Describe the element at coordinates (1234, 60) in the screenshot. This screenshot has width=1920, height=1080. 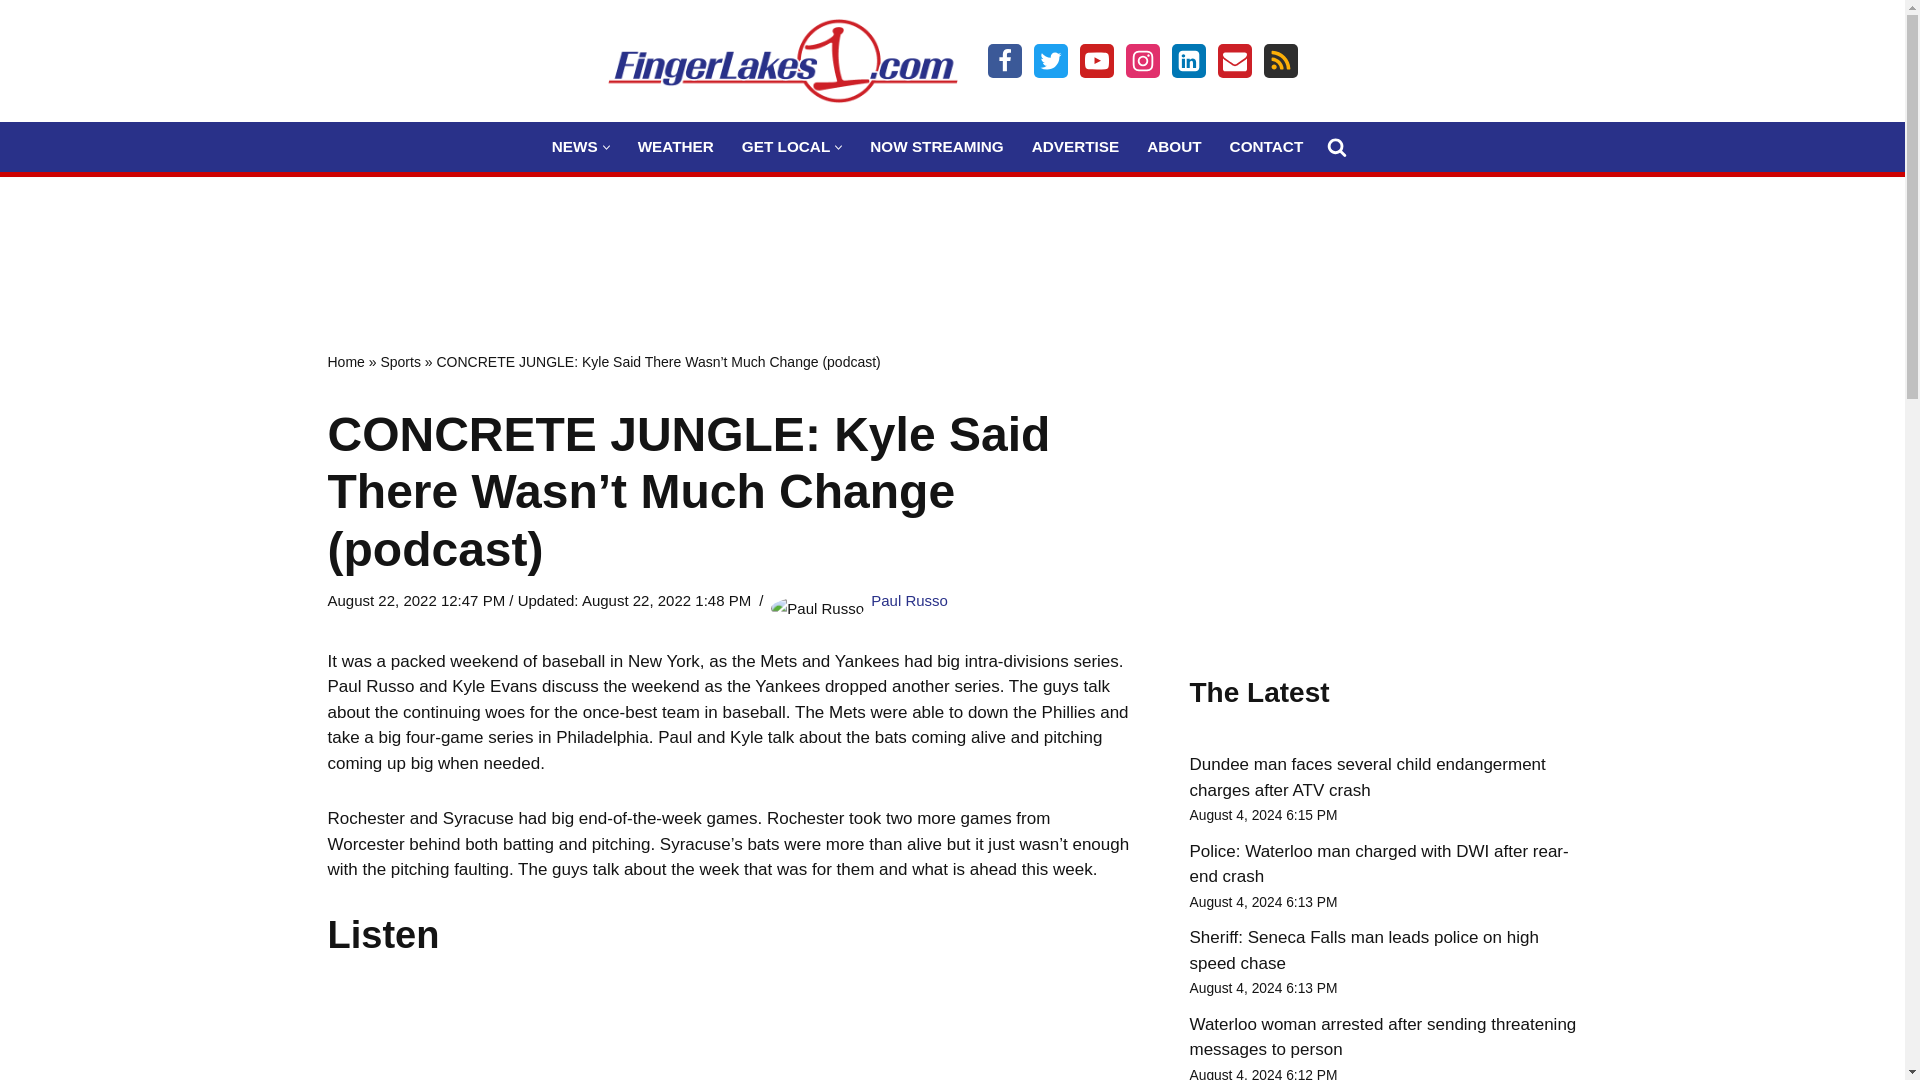
I see `Email Us` at that location.